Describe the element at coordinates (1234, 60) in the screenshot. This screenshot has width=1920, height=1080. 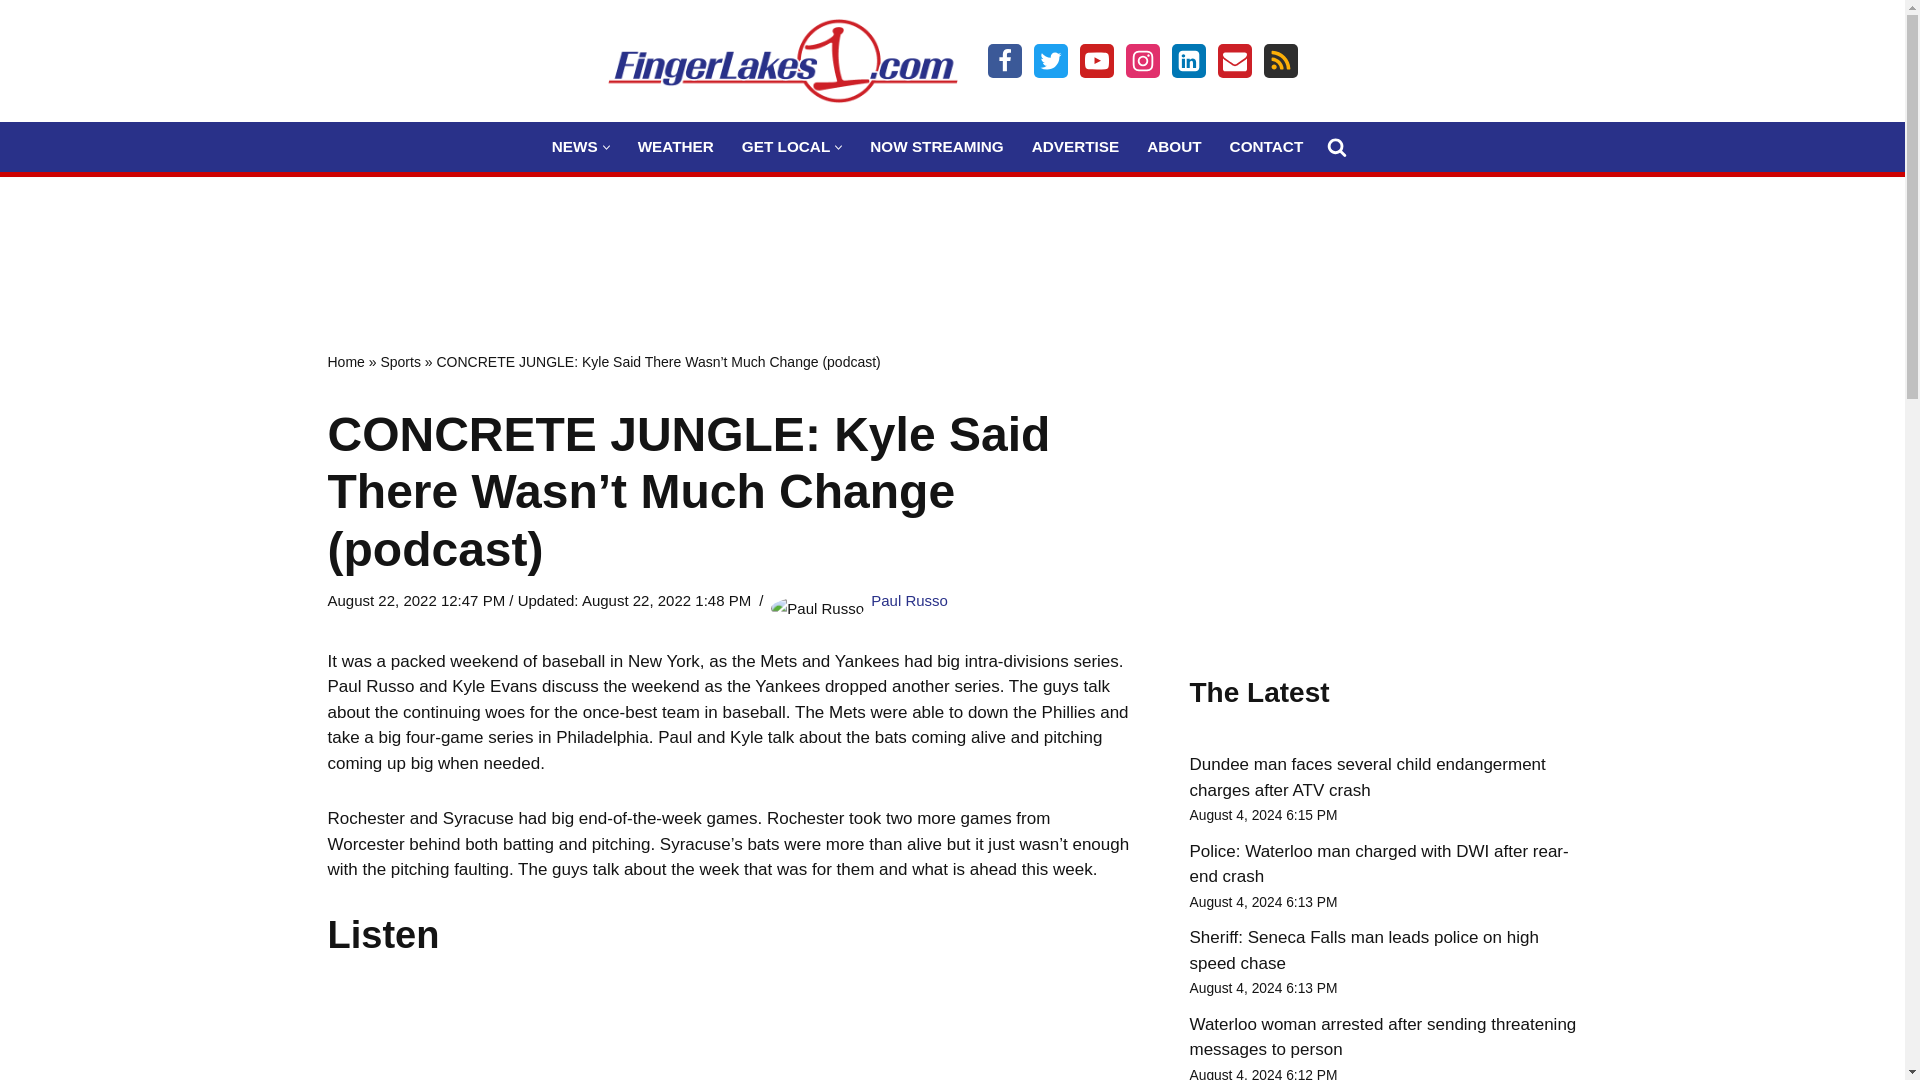
I see `Email Us` at that location.